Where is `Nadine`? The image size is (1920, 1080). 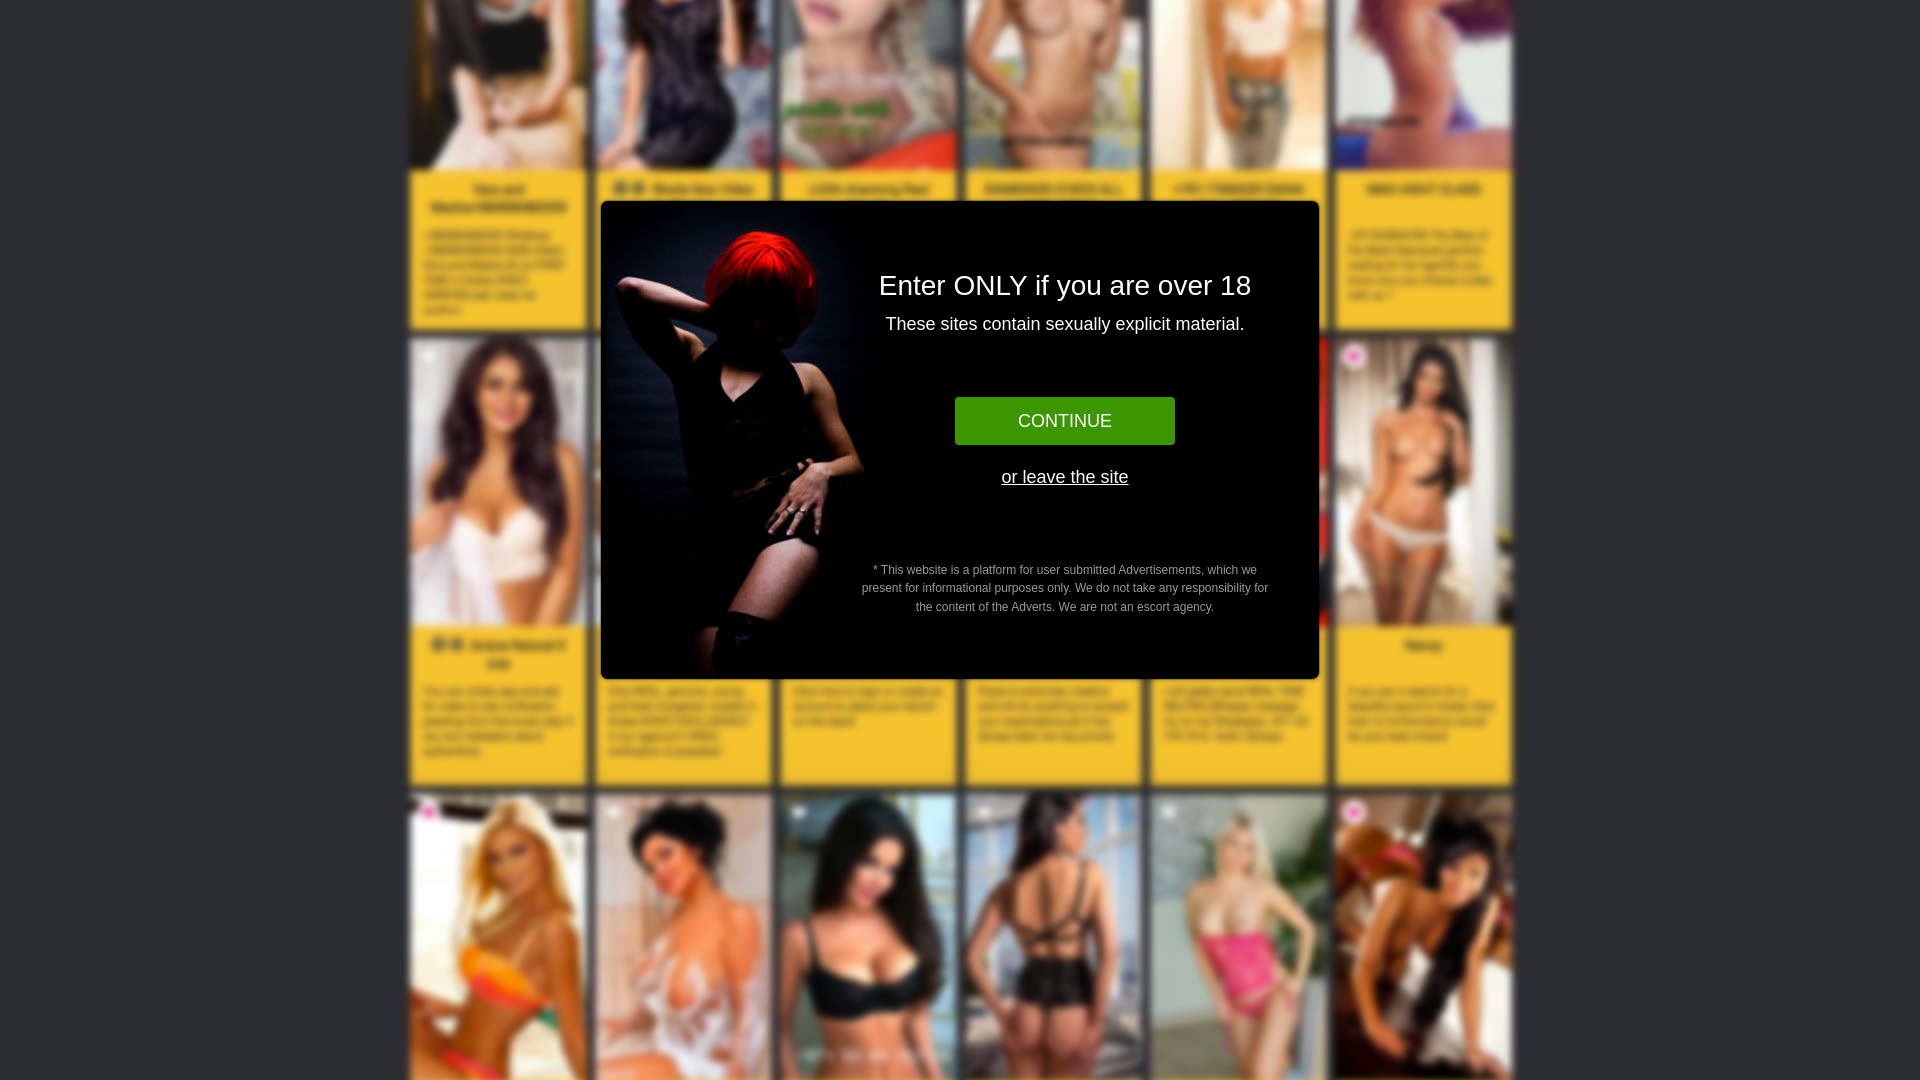 Nadine is located at coordinates (1052, 1034).